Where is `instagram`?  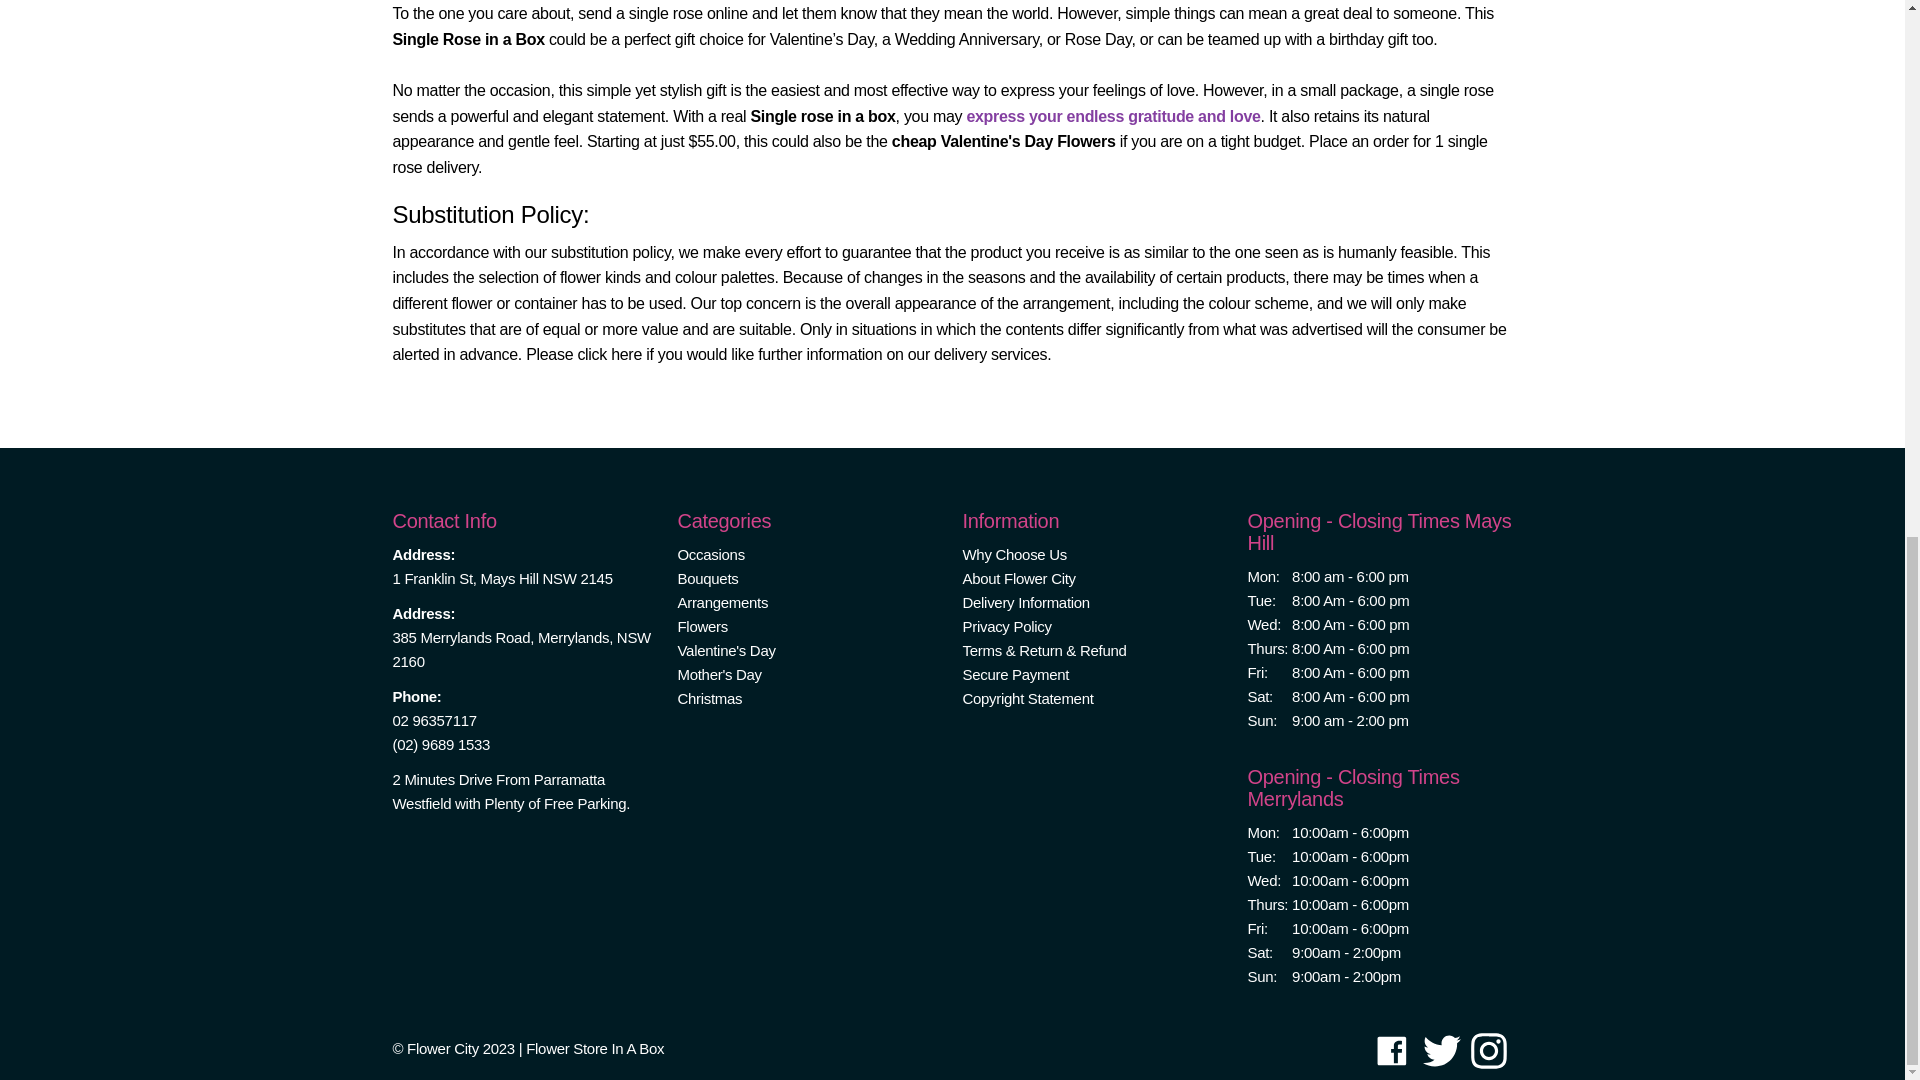 instagram is located at coordinates (1488, 1051).